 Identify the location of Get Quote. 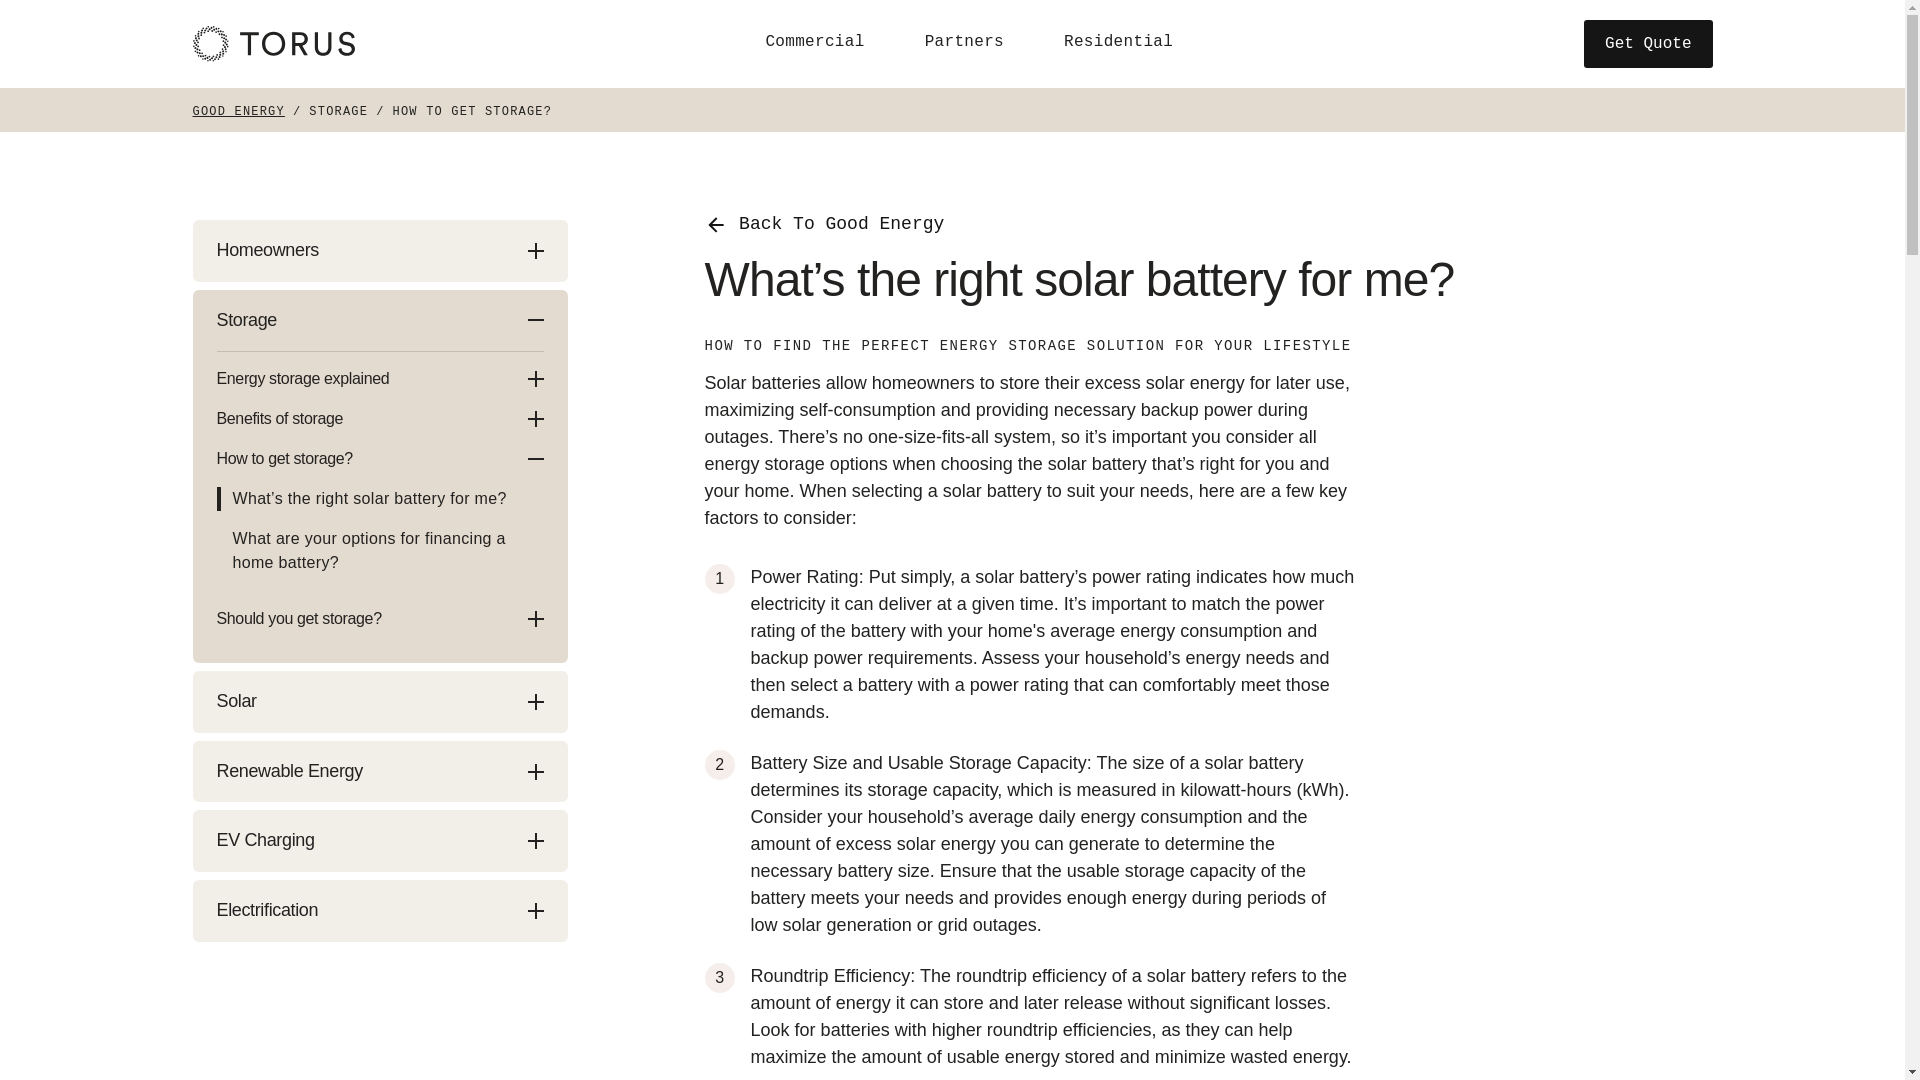
(1648, 44).